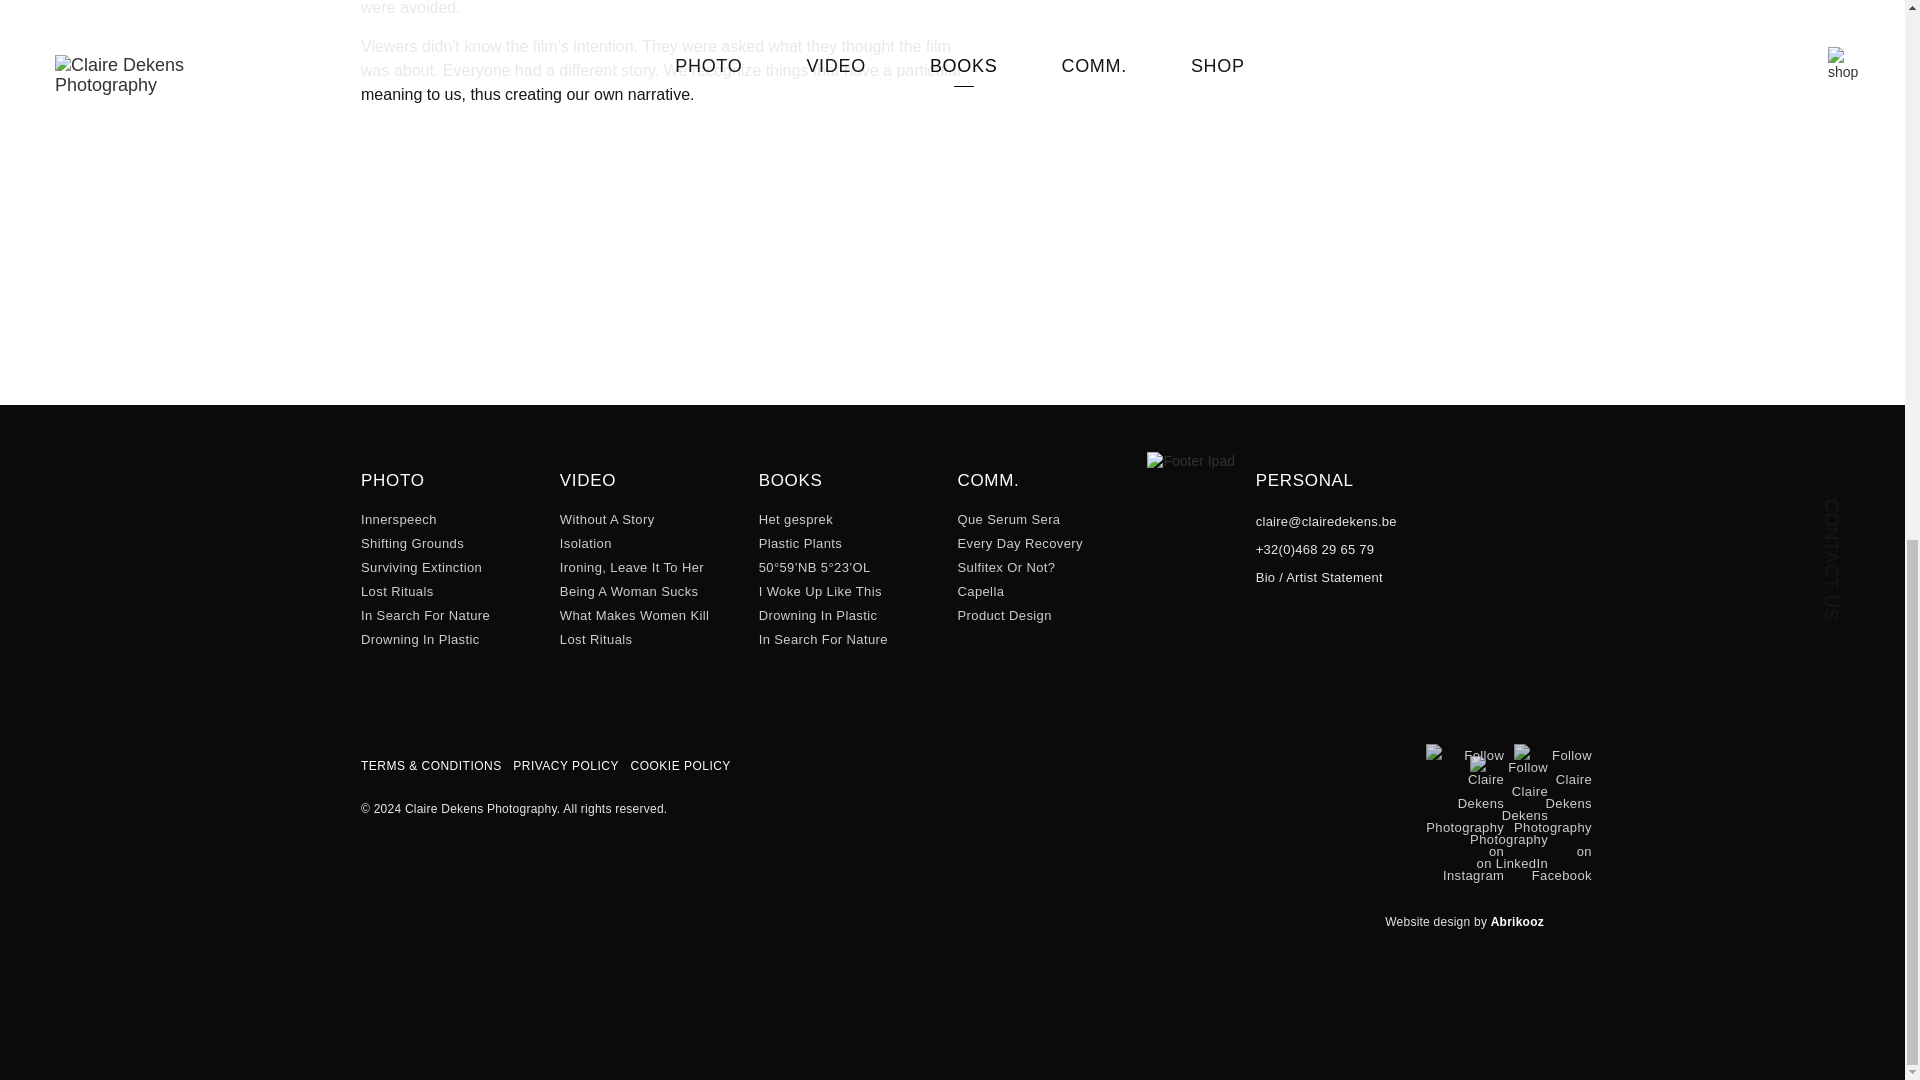  I want to click on Shifting Grounds, so click(412, 542).